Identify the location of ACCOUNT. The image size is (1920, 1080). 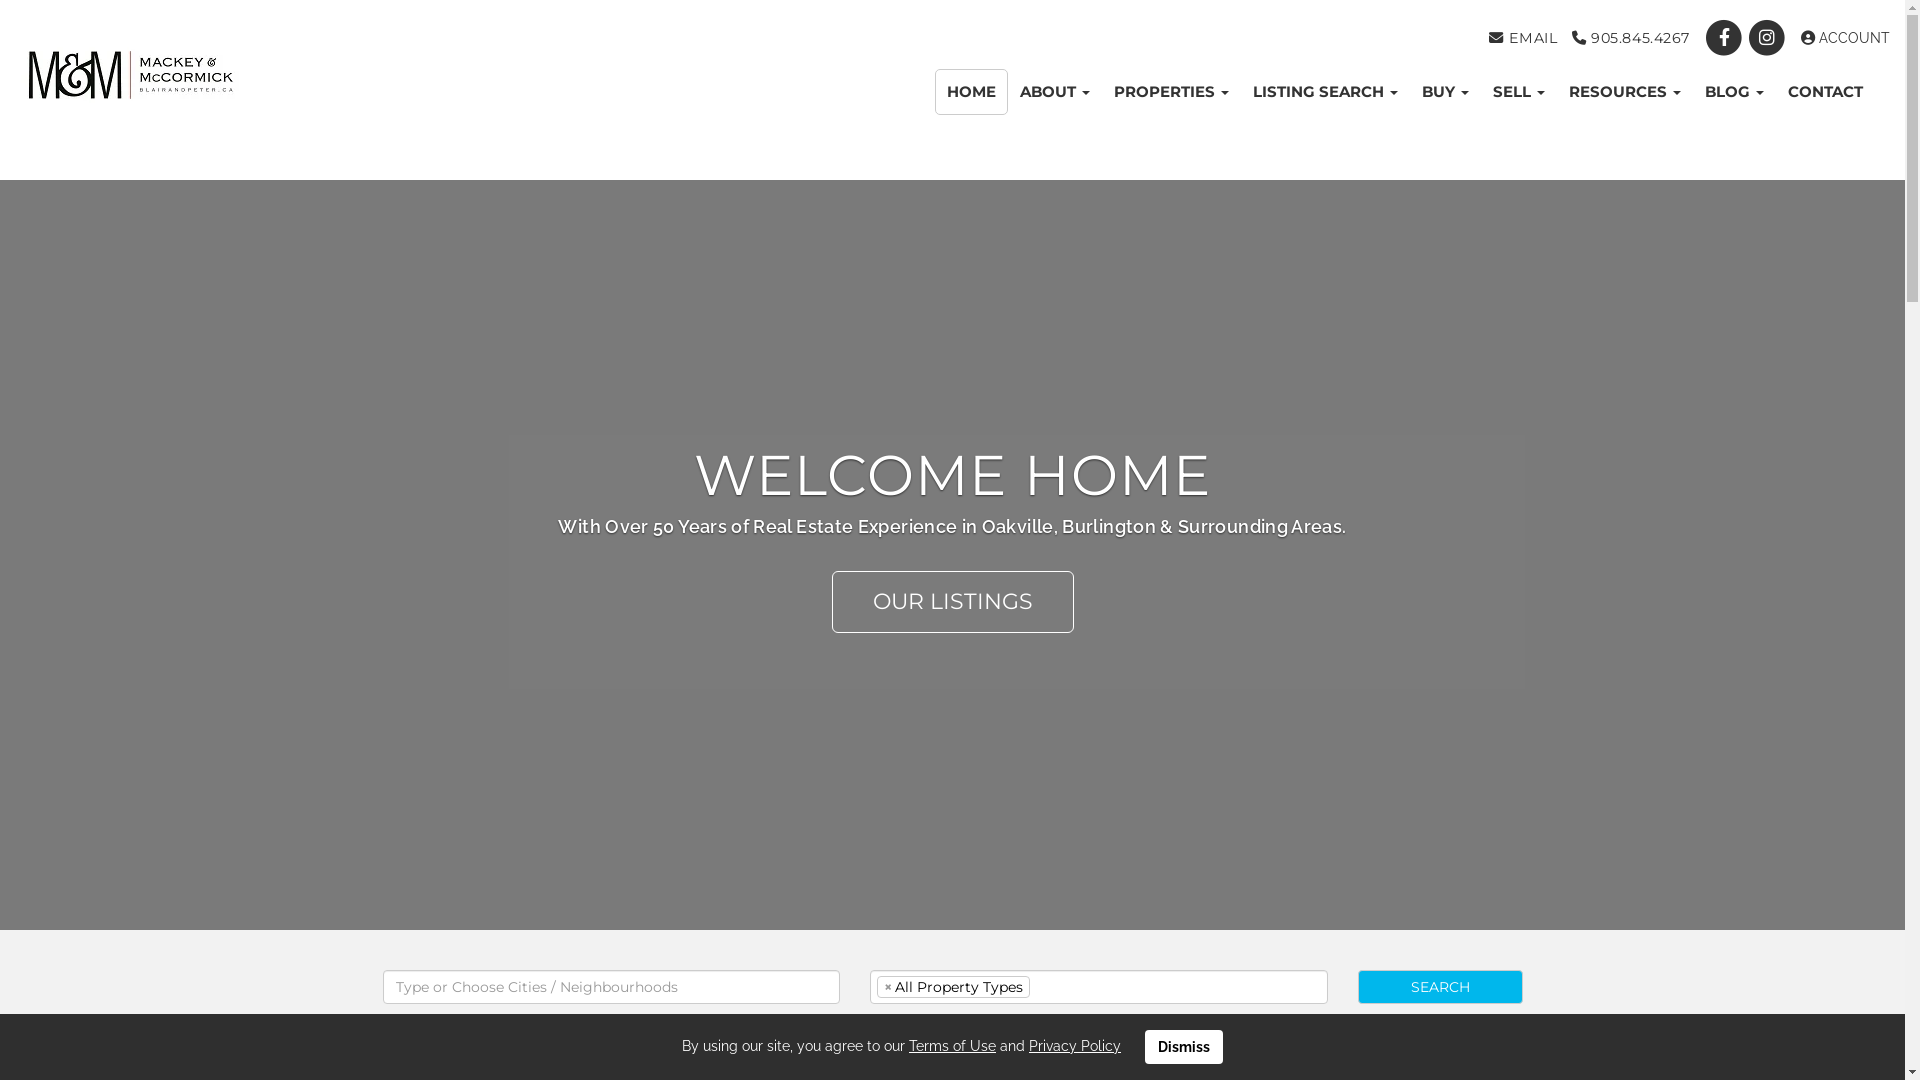
(1846, 38).